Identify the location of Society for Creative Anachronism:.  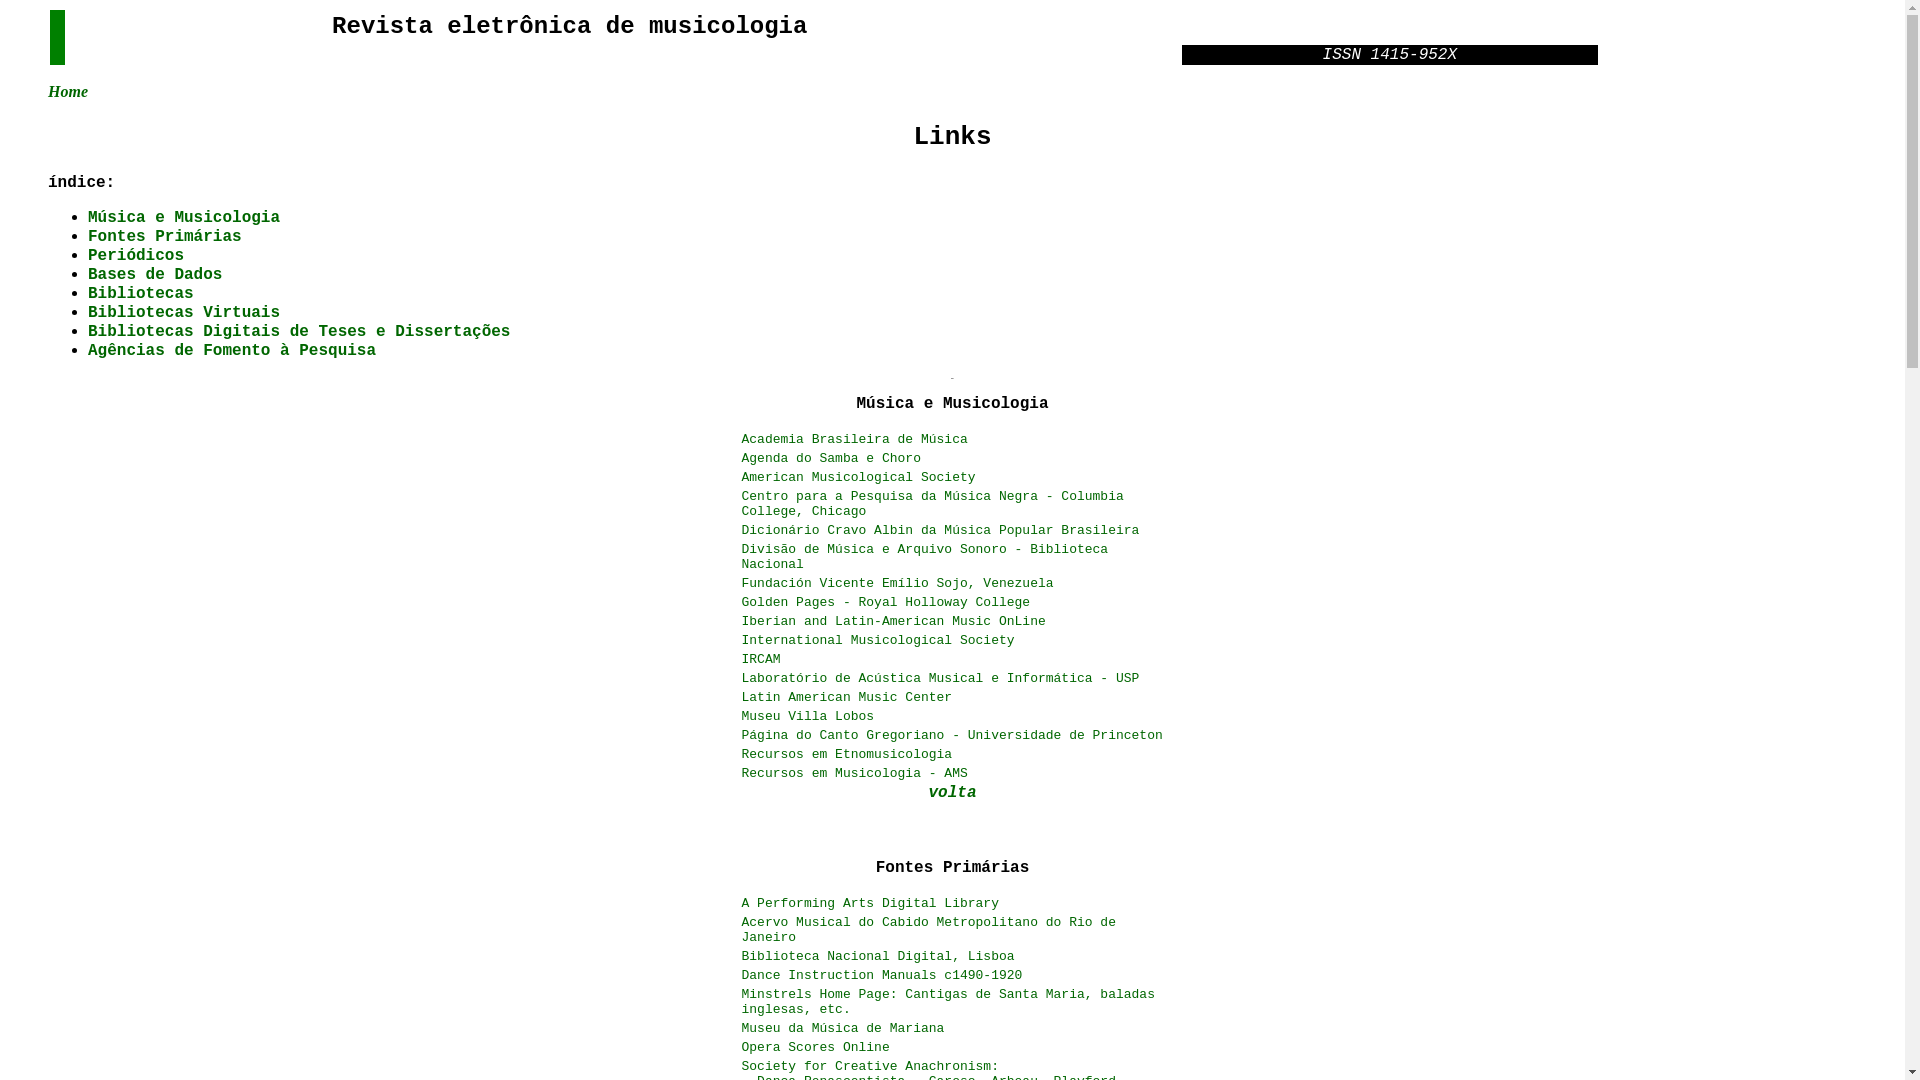
(870, 1066).